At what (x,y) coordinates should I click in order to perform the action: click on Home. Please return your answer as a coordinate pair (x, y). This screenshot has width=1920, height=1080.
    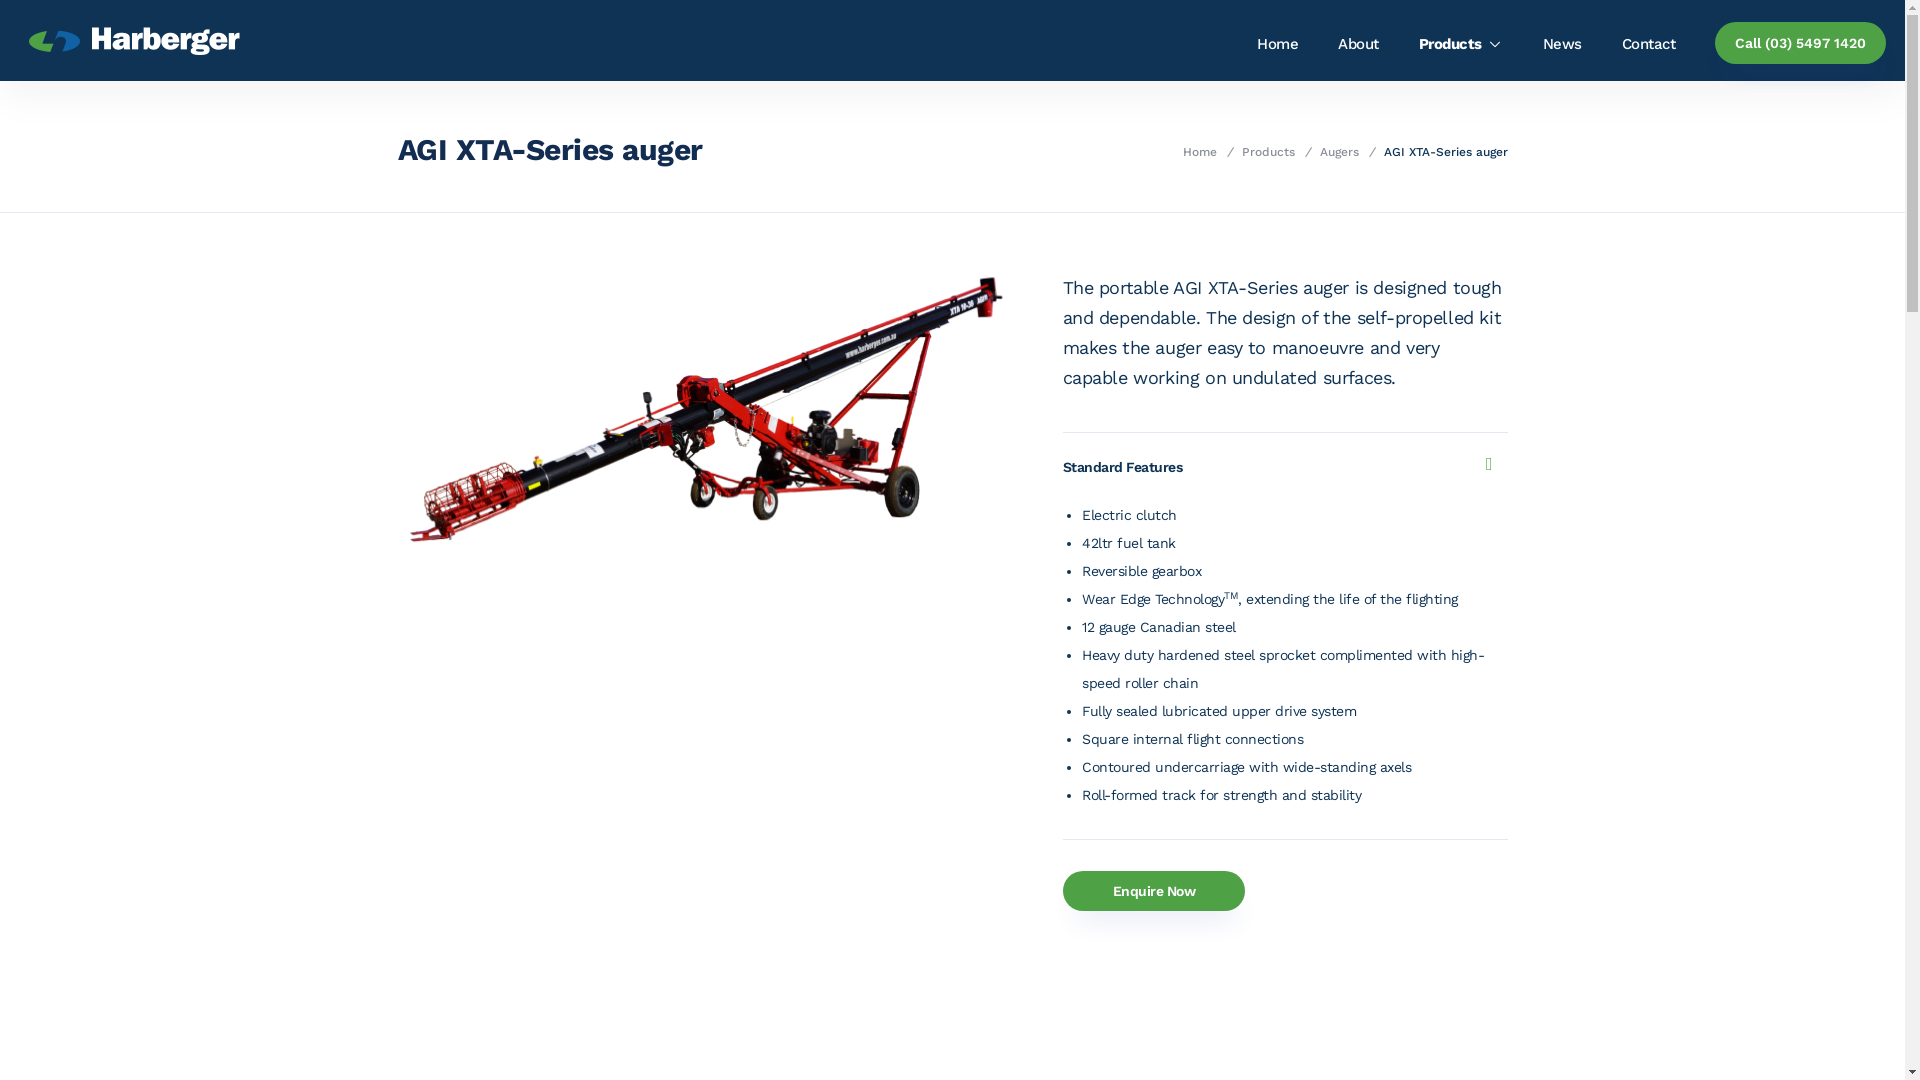
    Looking at the image, I should click on (1200, 152).